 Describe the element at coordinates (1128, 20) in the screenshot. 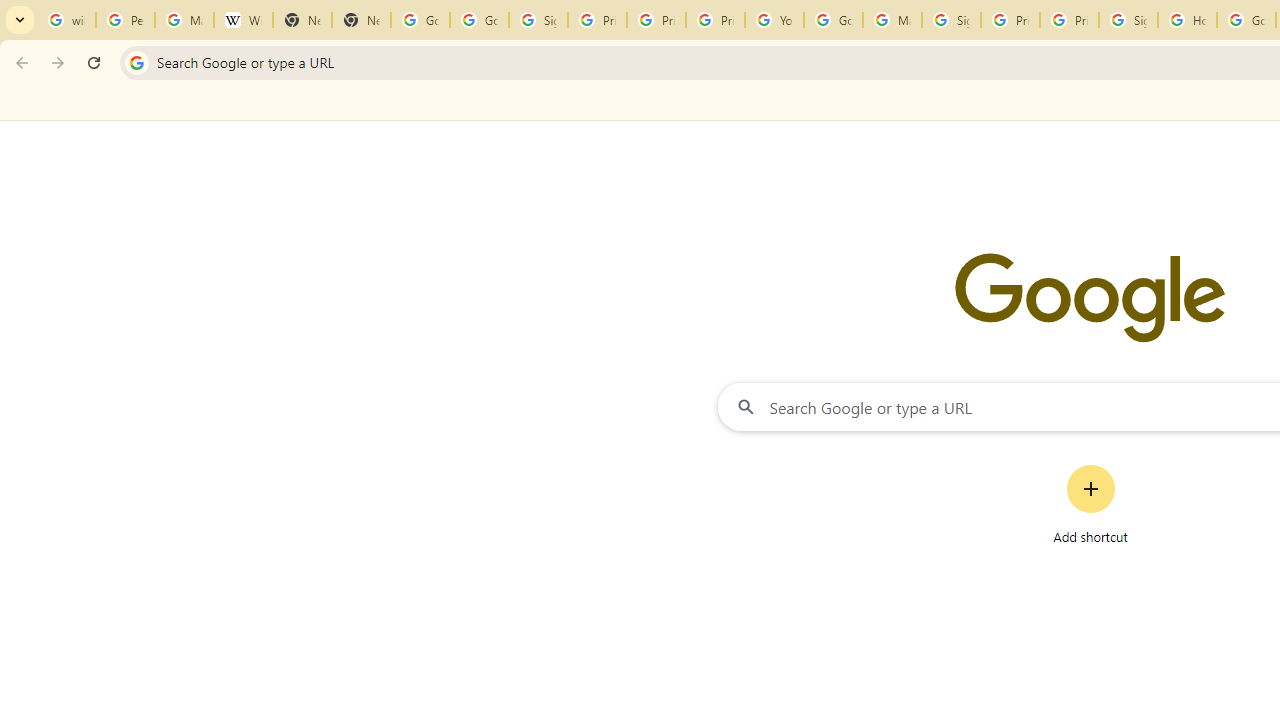

I see `Sign in - Google Accounts` at that location.